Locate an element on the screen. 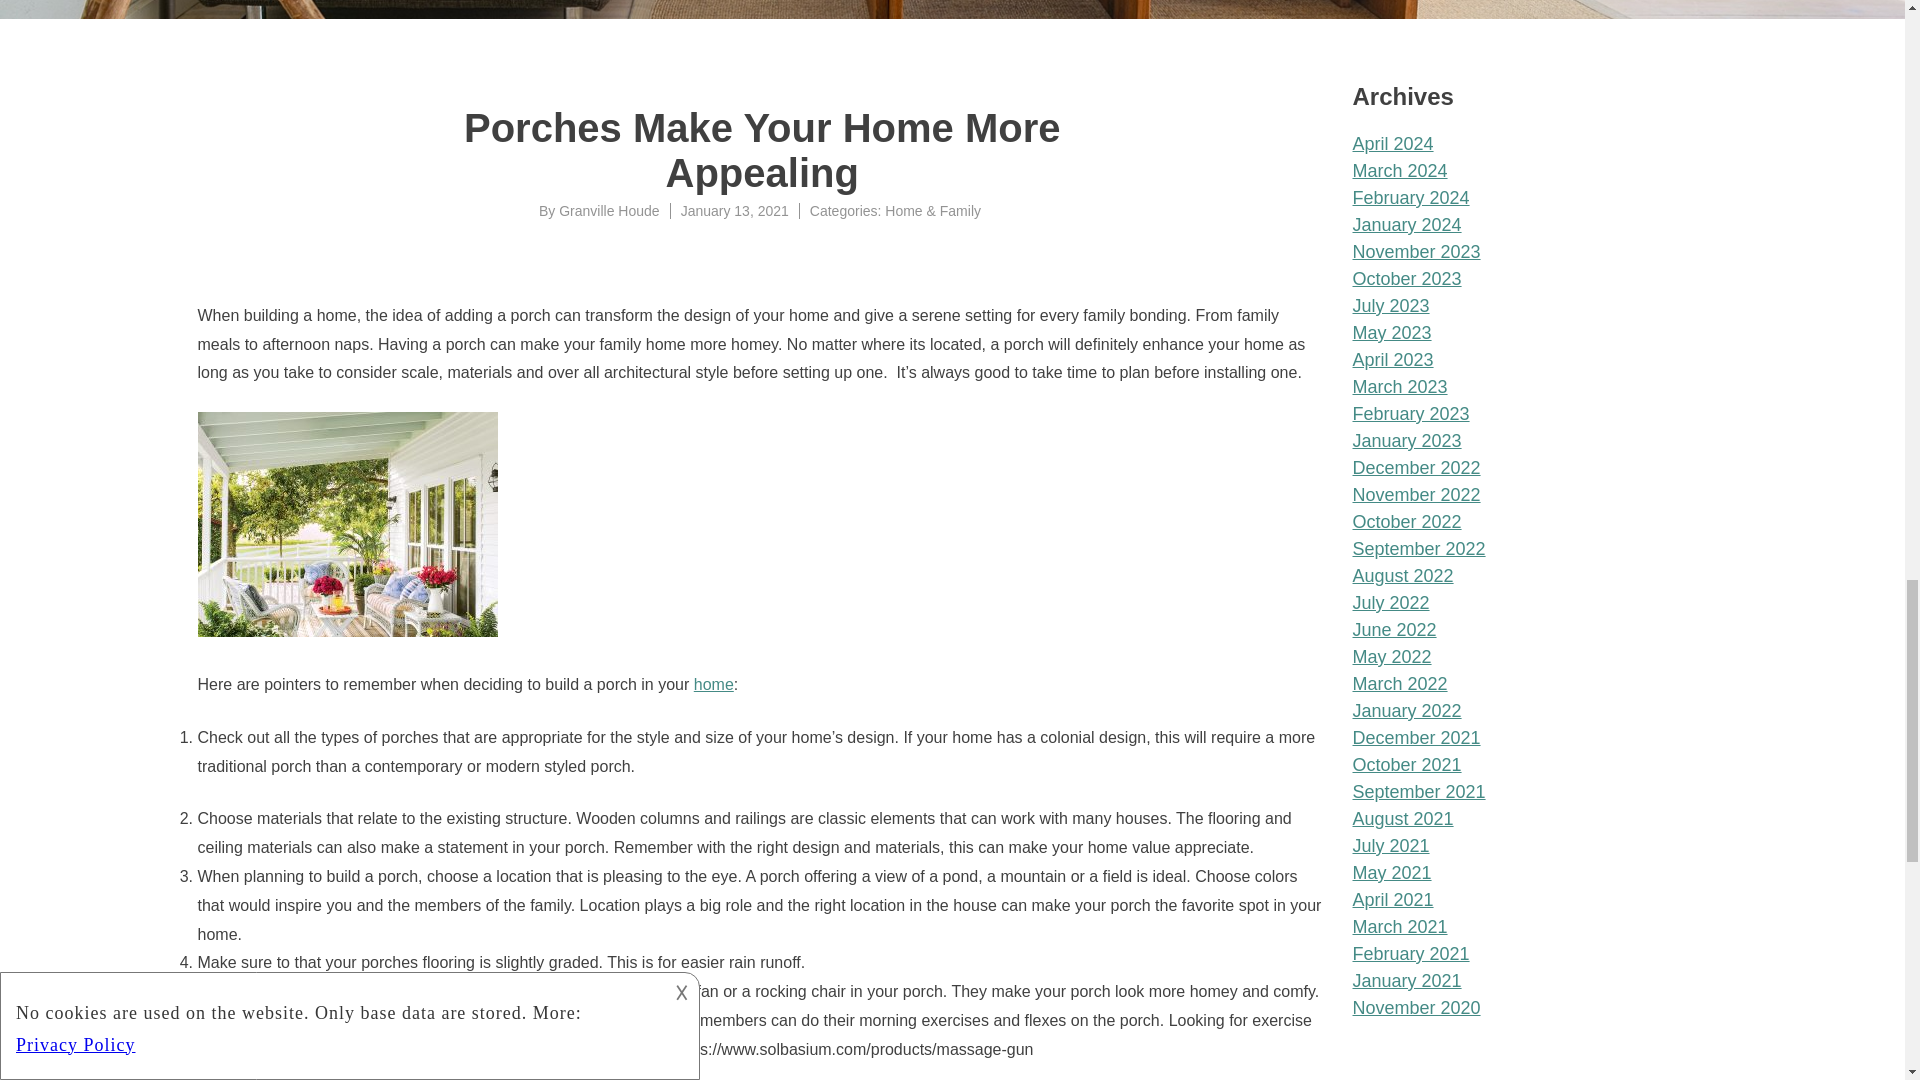 This screenshot has width=1920, height=1080. November 2023 is located at coordinates (1416, 252).